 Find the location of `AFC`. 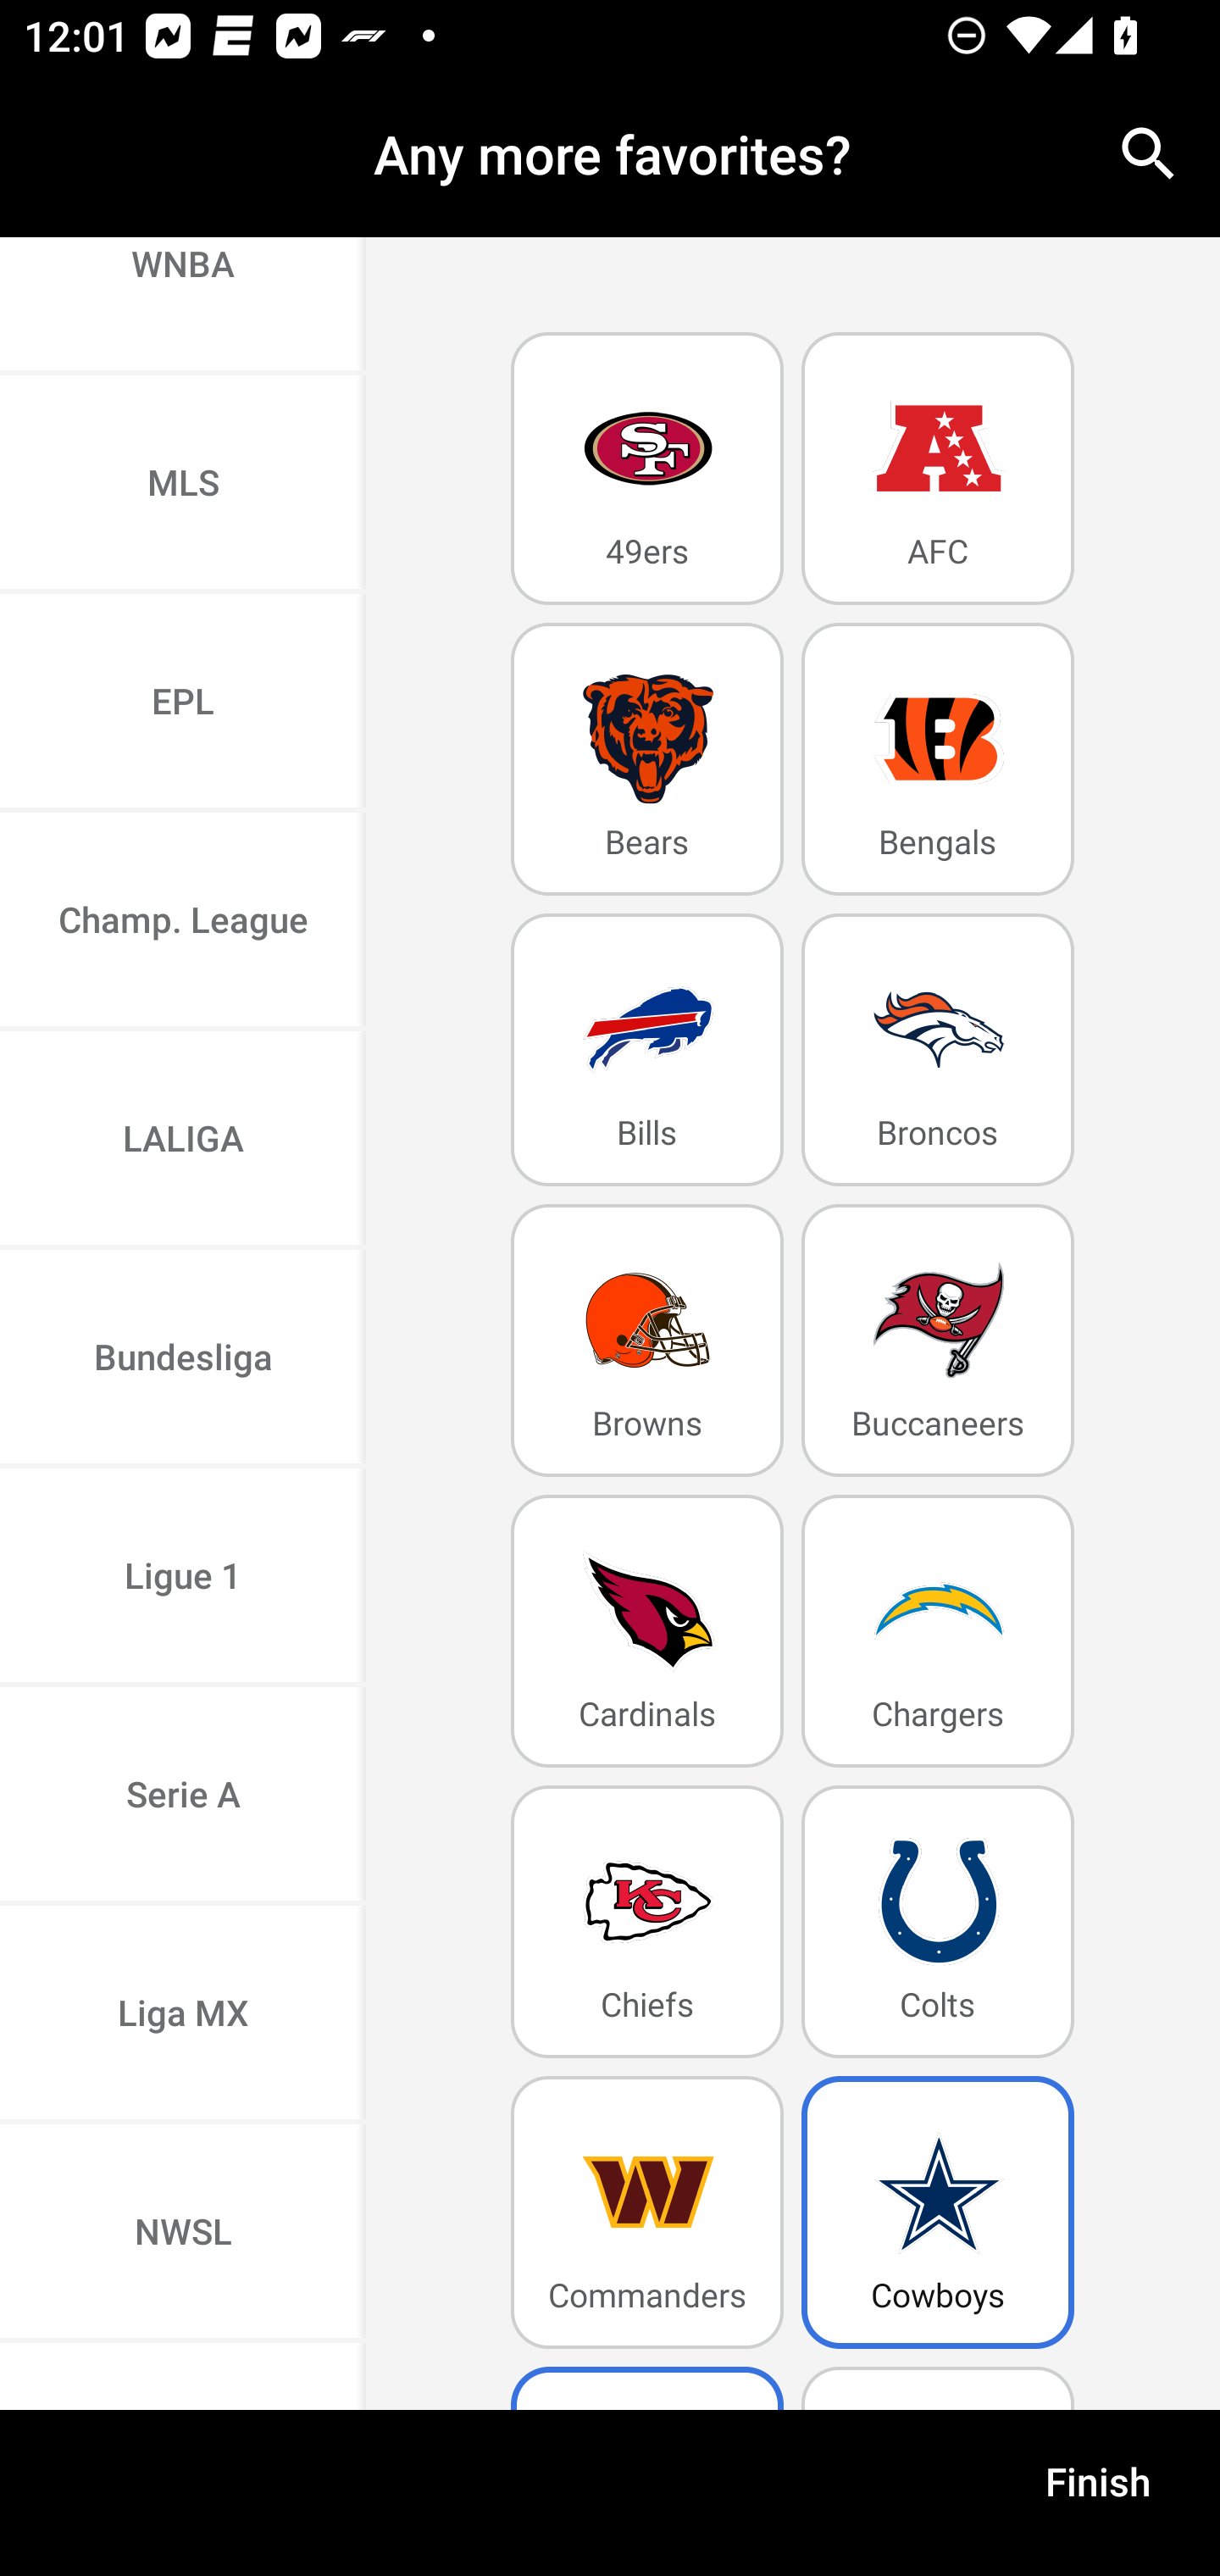

AFC is located at coordinates (938, 469).